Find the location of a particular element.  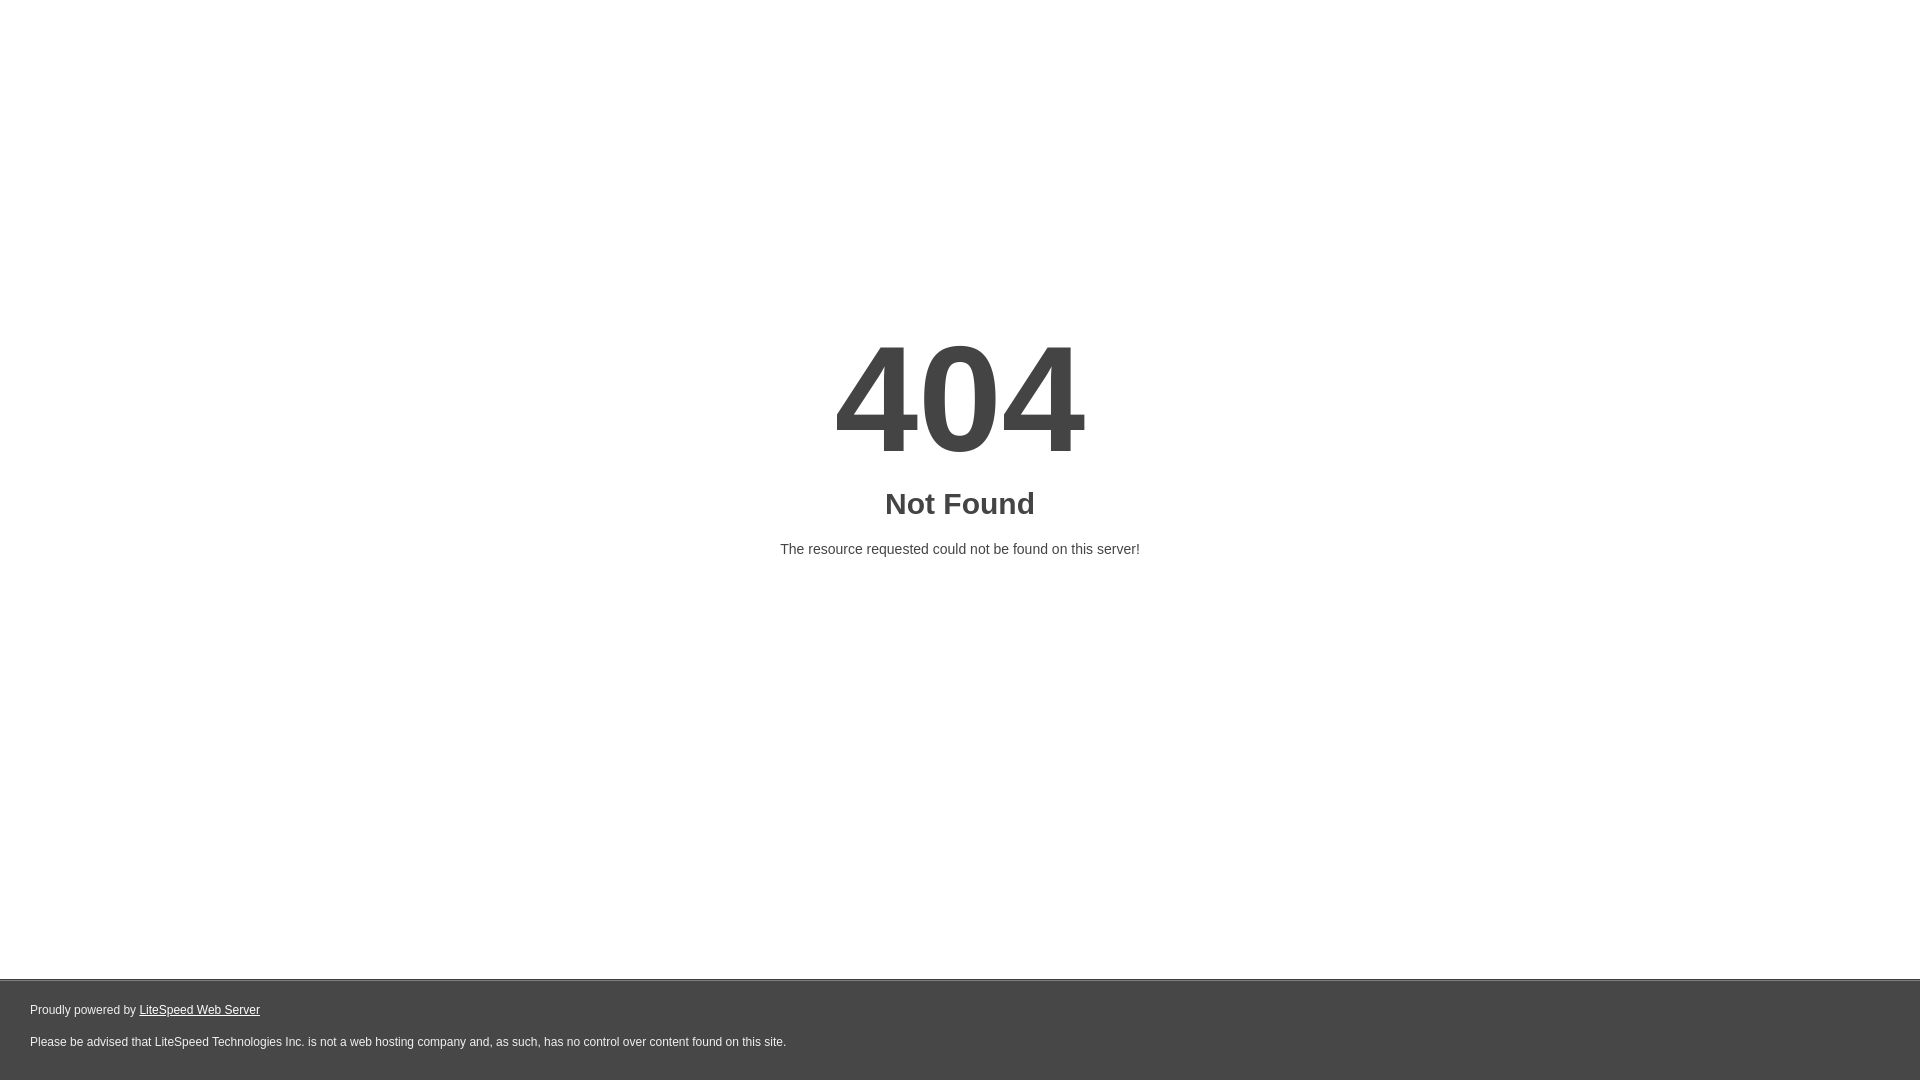

LiteSpeed Web Server is located at coordinates (200, 1010).